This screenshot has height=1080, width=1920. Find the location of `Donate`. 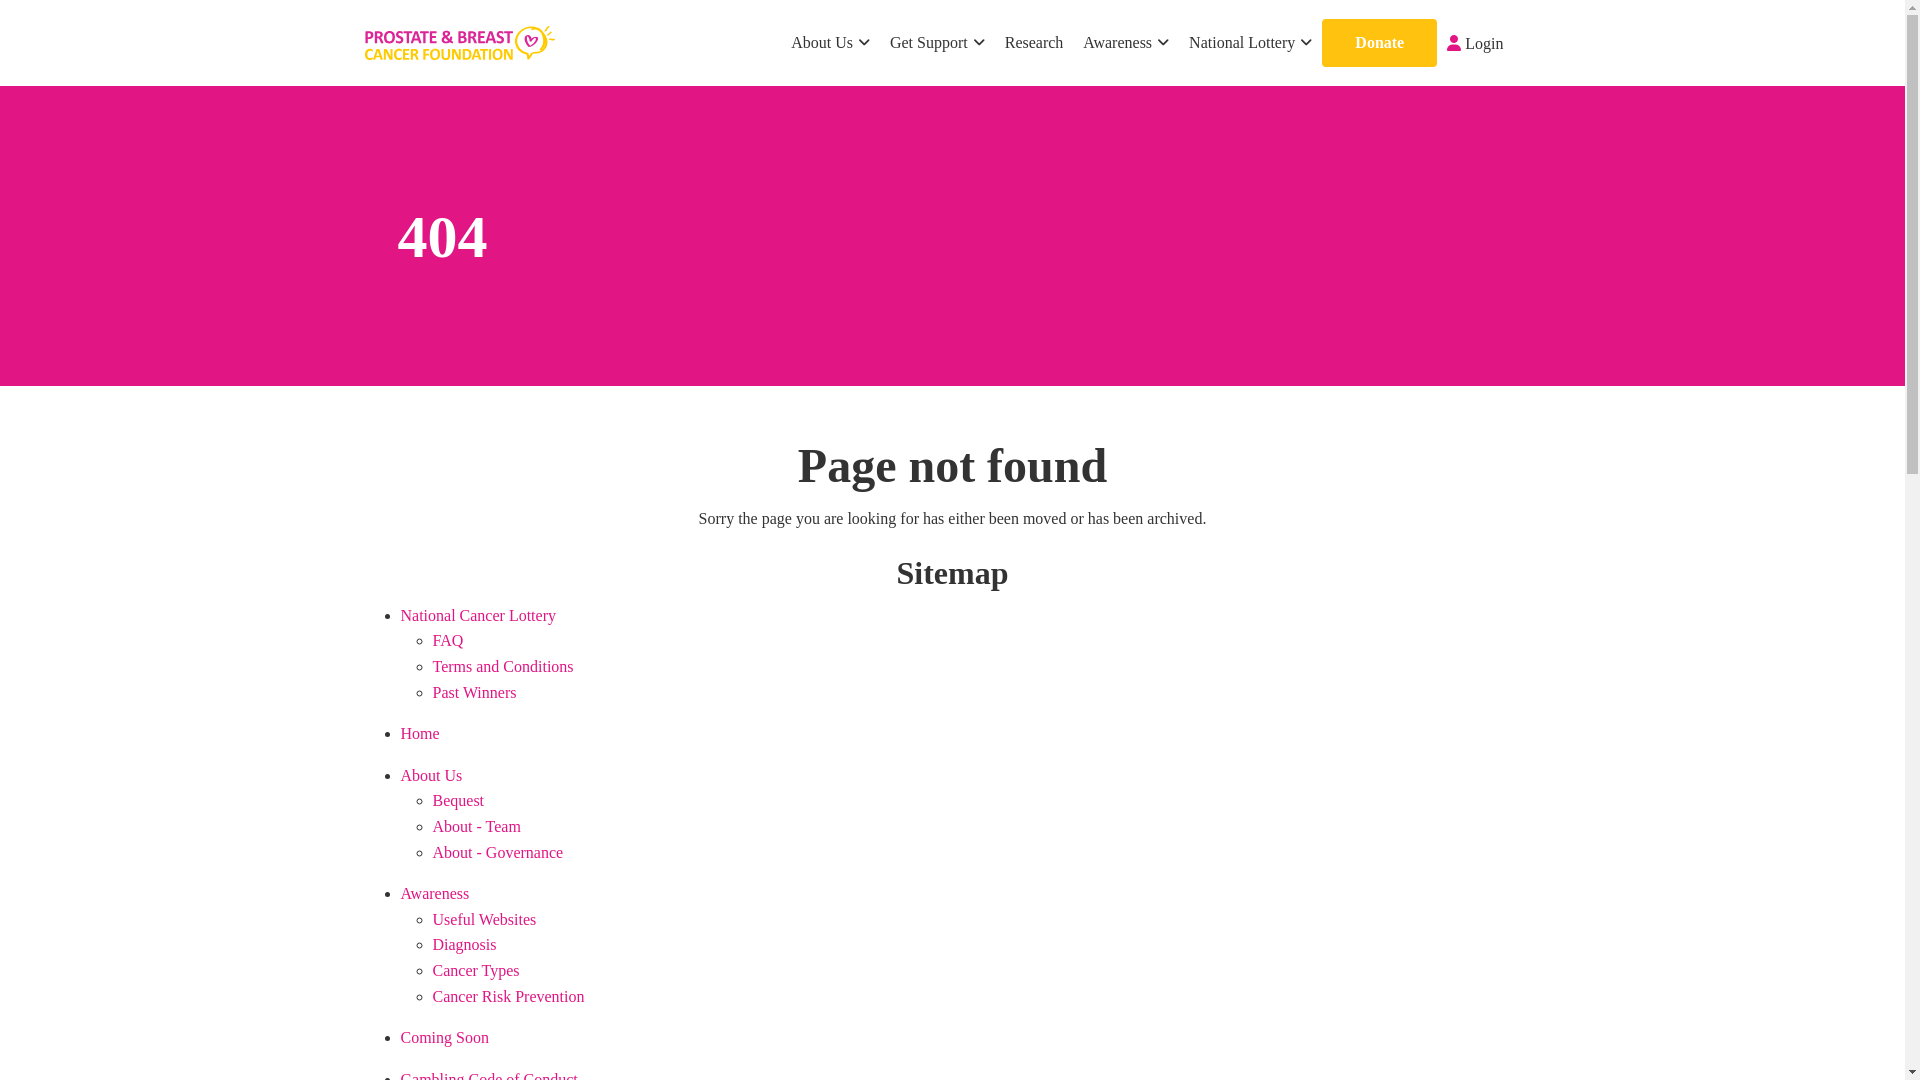

Donate is located at coordinates (1380, 43).